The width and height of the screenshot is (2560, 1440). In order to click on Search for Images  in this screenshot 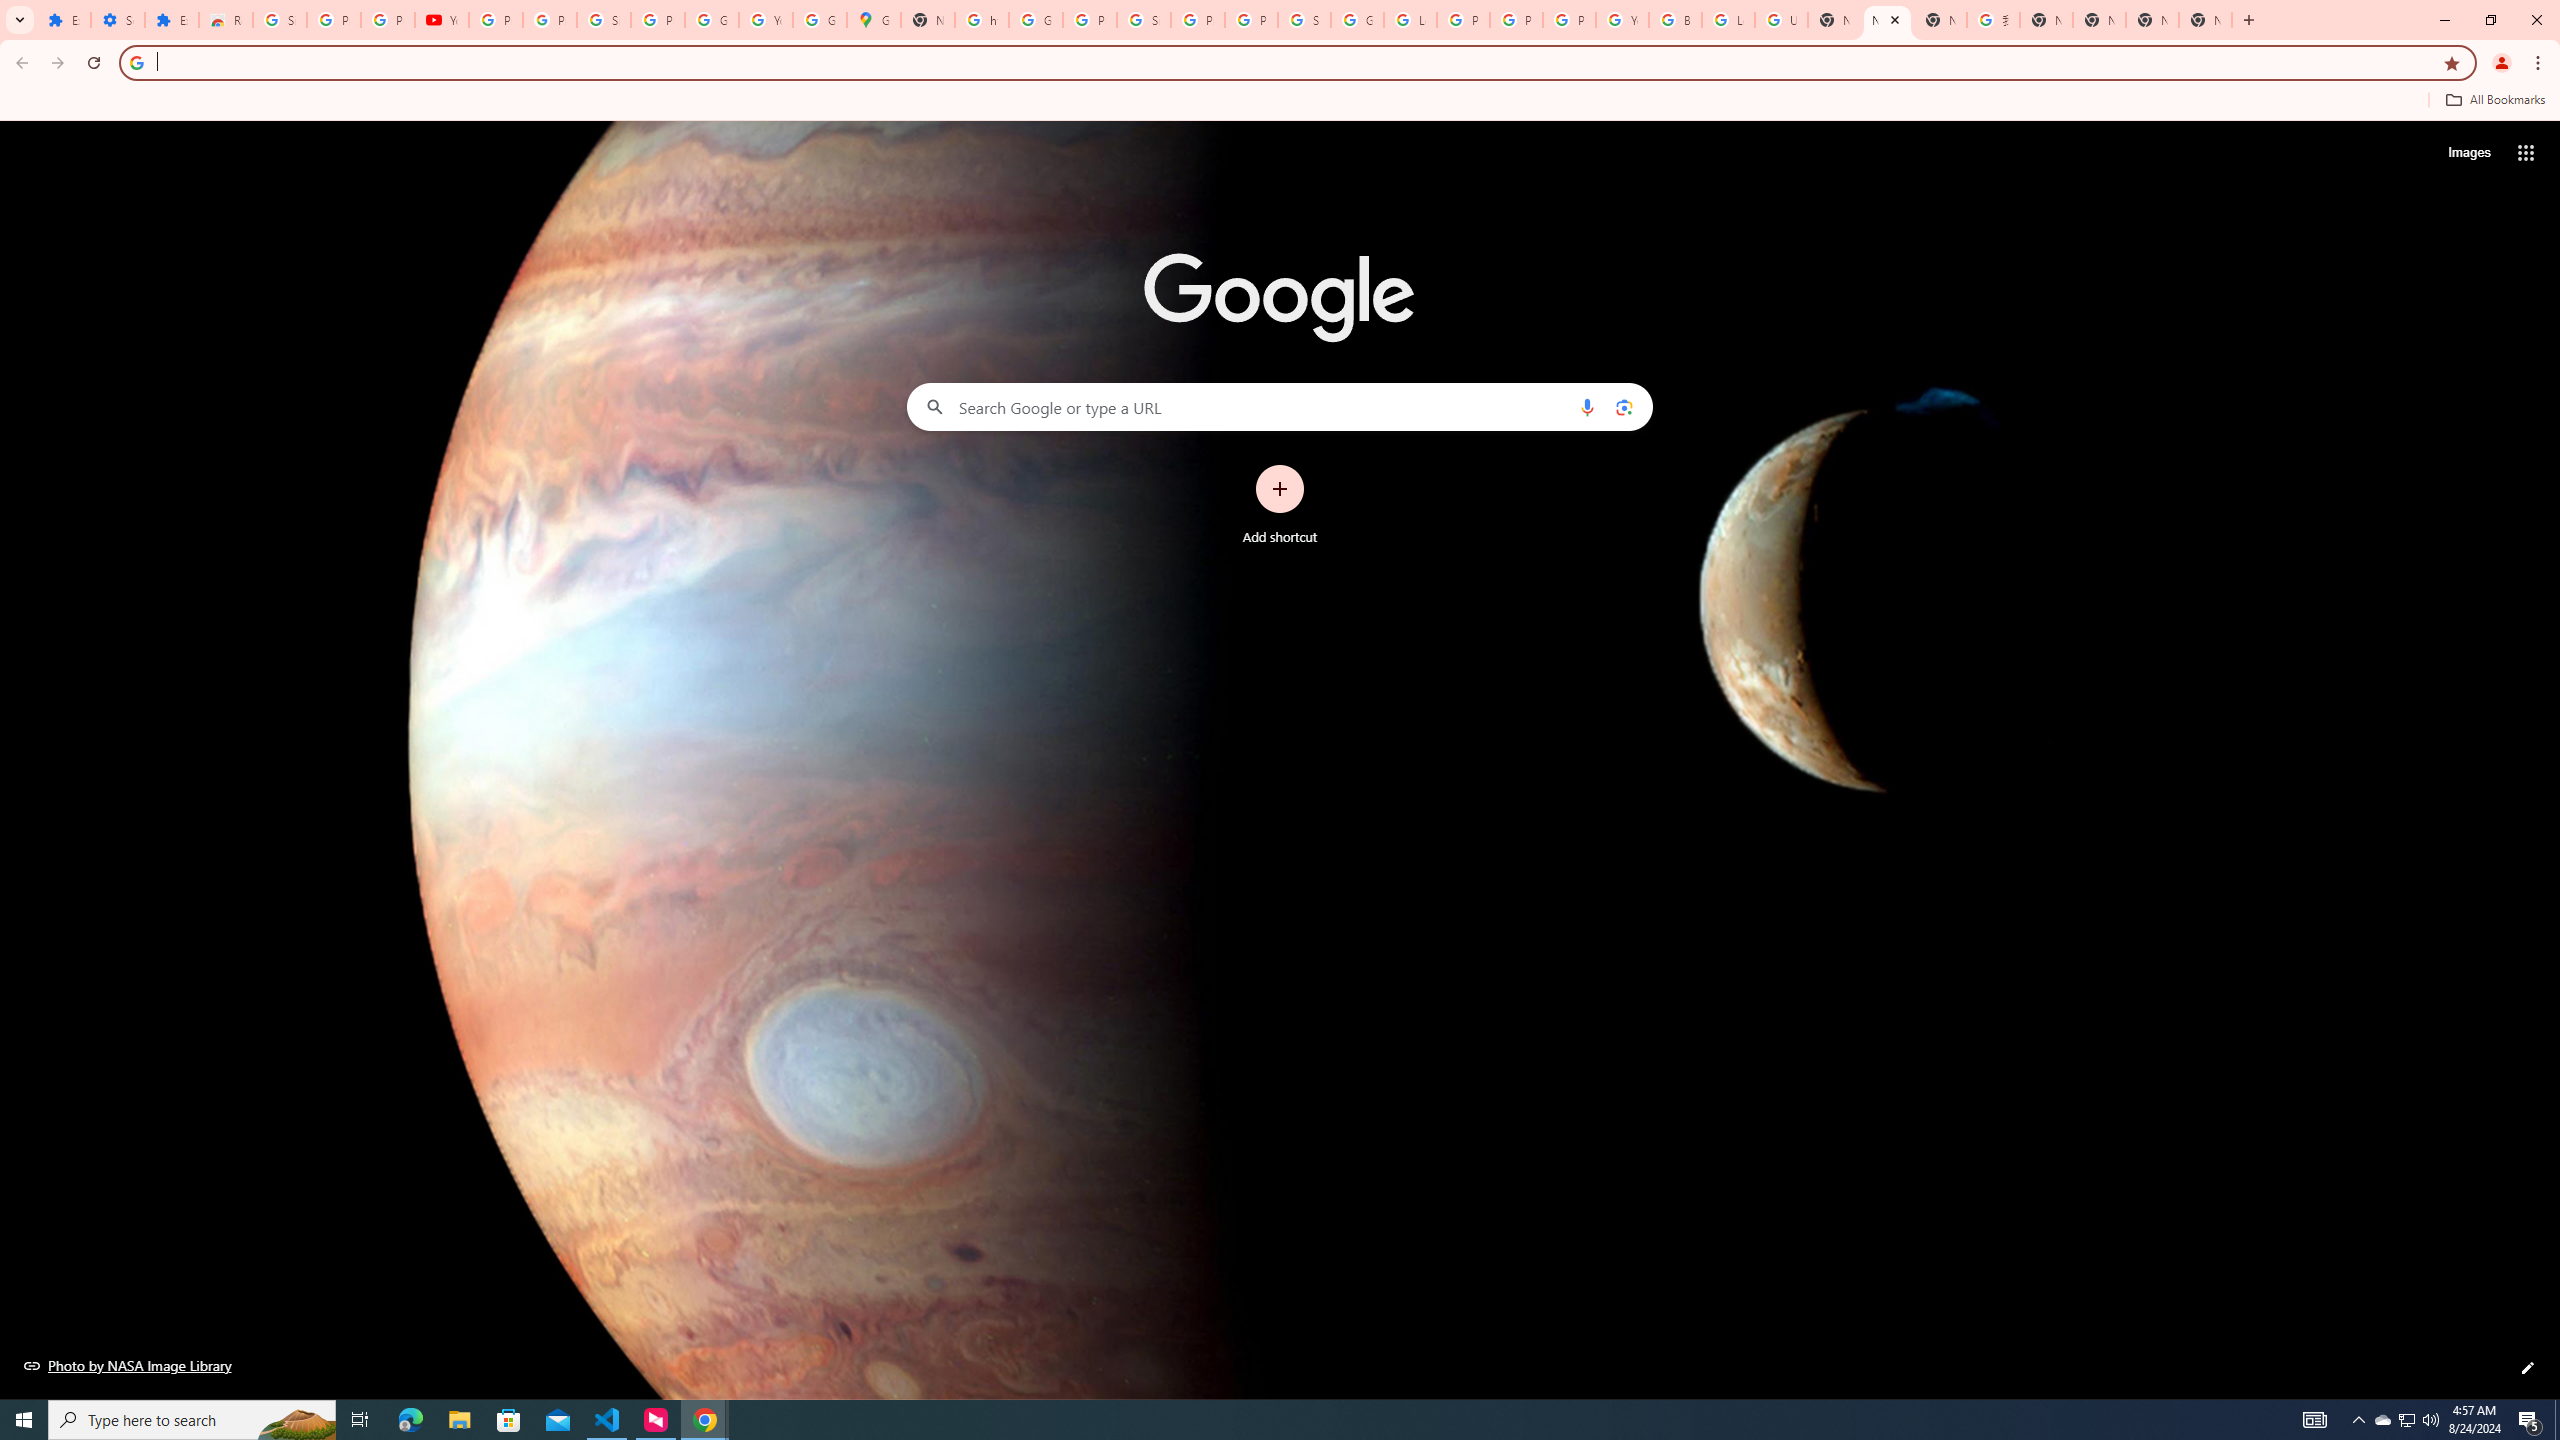, I will do `click(2468, 153)`.